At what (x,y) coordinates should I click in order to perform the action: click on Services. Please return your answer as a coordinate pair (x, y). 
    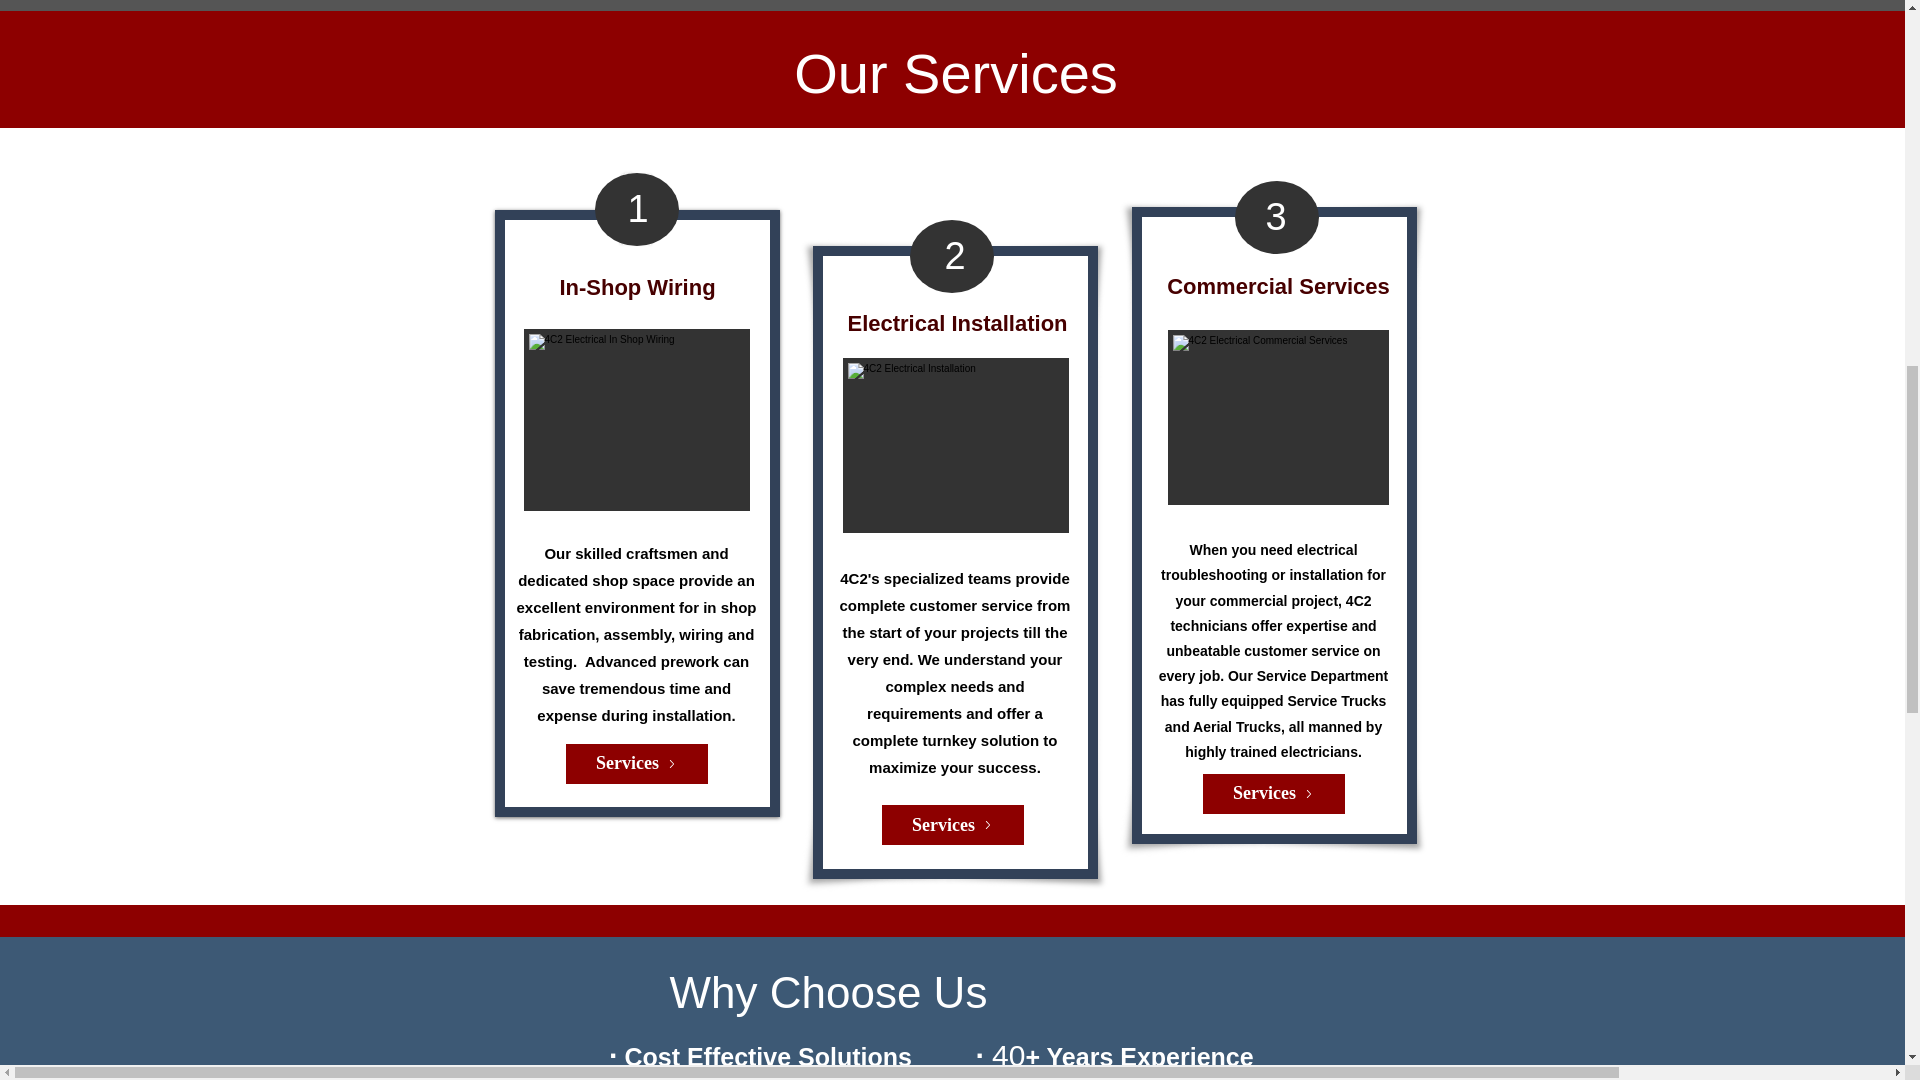
    Looking at the image, I should click on (1272, 794).